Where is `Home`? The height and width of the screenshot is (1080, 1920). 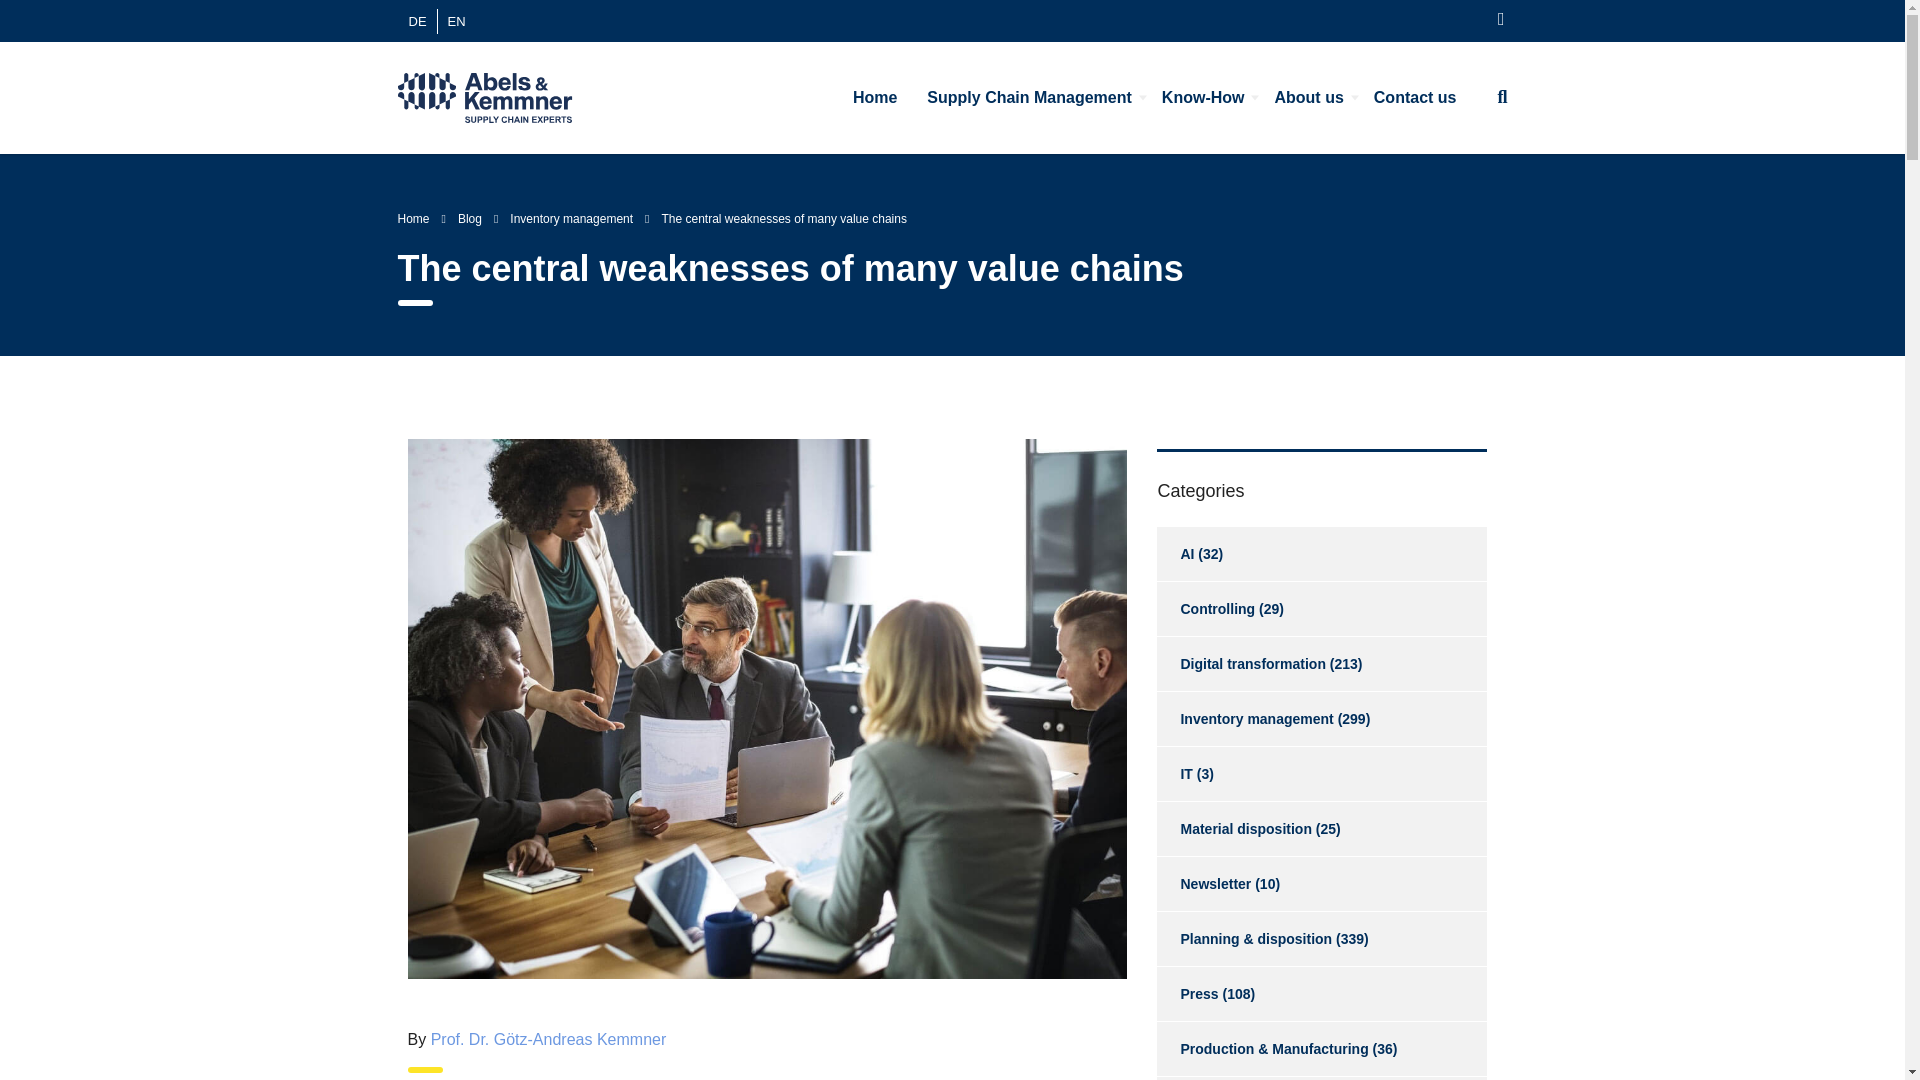 Home is located at coordinates (874, 98).